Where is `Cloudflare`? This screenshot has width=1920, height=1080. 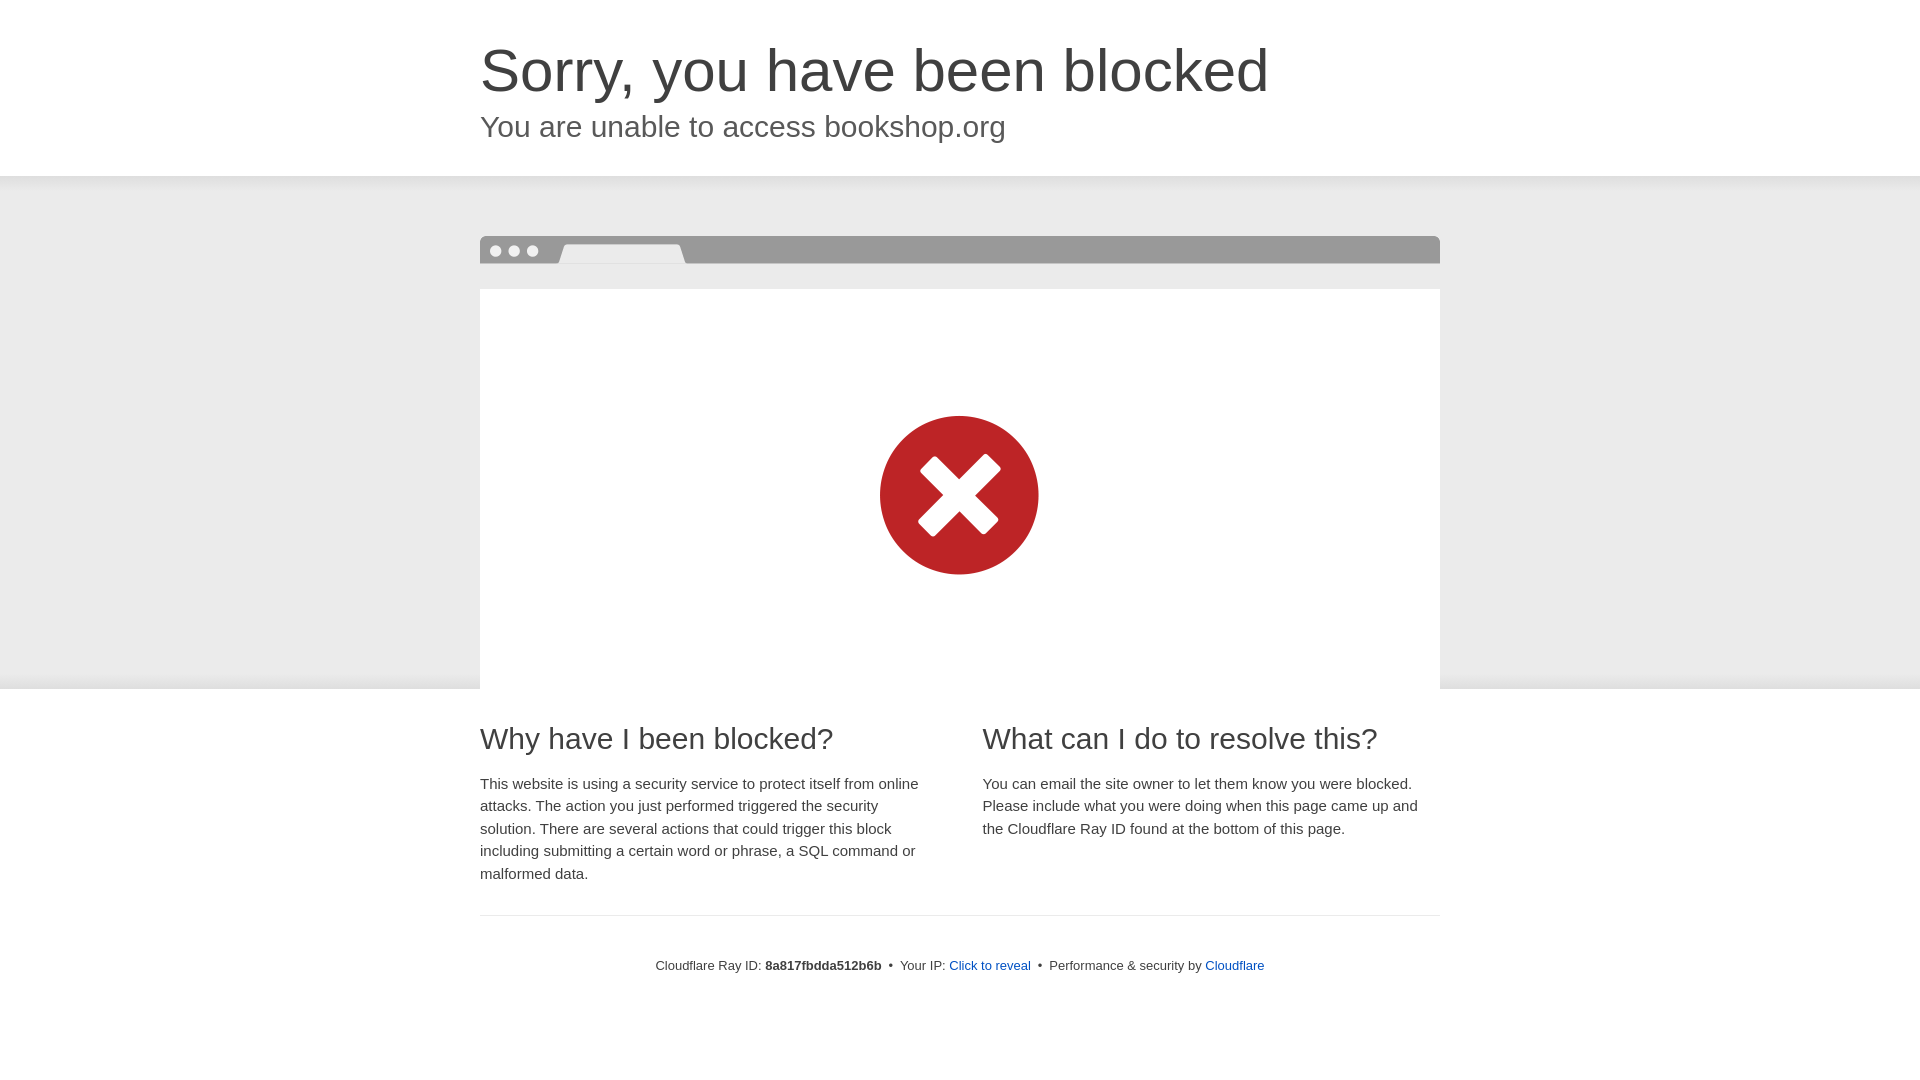 Cloudflare is located at coordinates (1234, 965).